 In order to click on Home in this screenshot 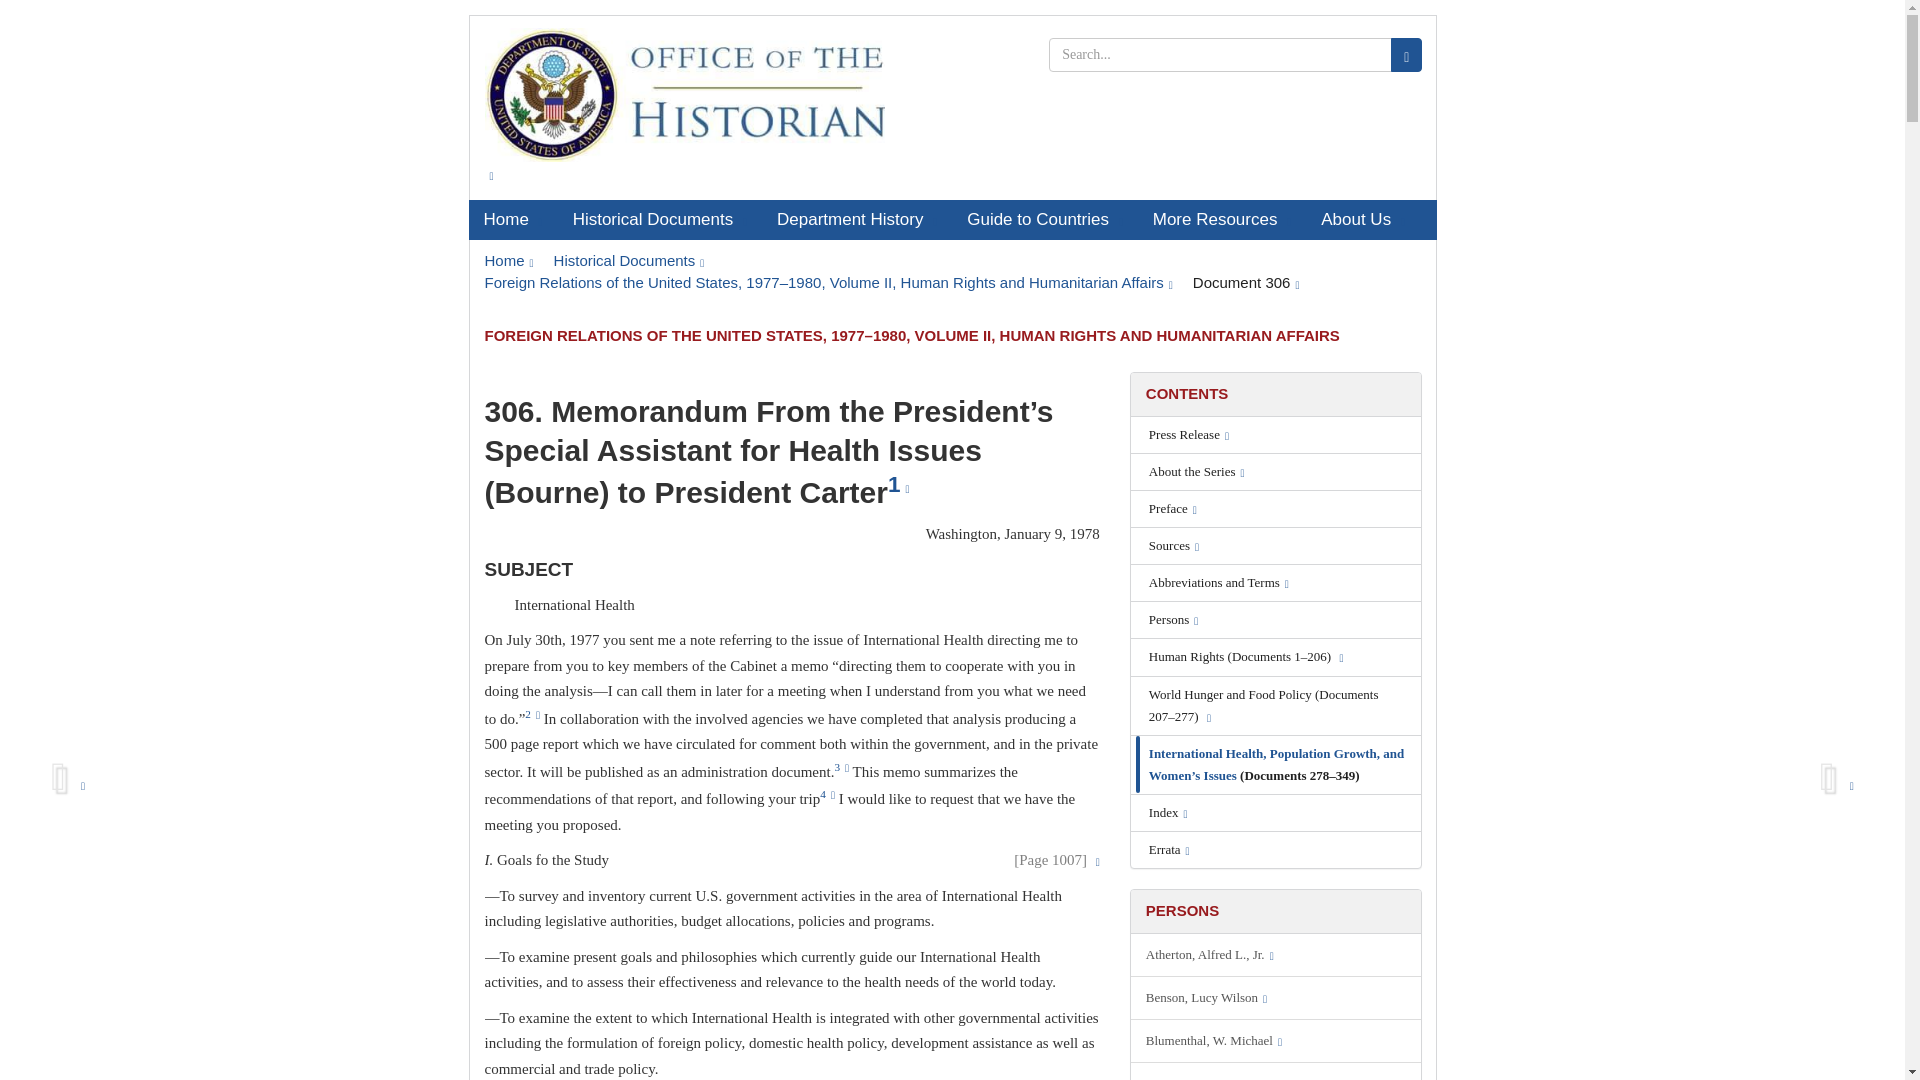, I will do `click(512, 219)`.